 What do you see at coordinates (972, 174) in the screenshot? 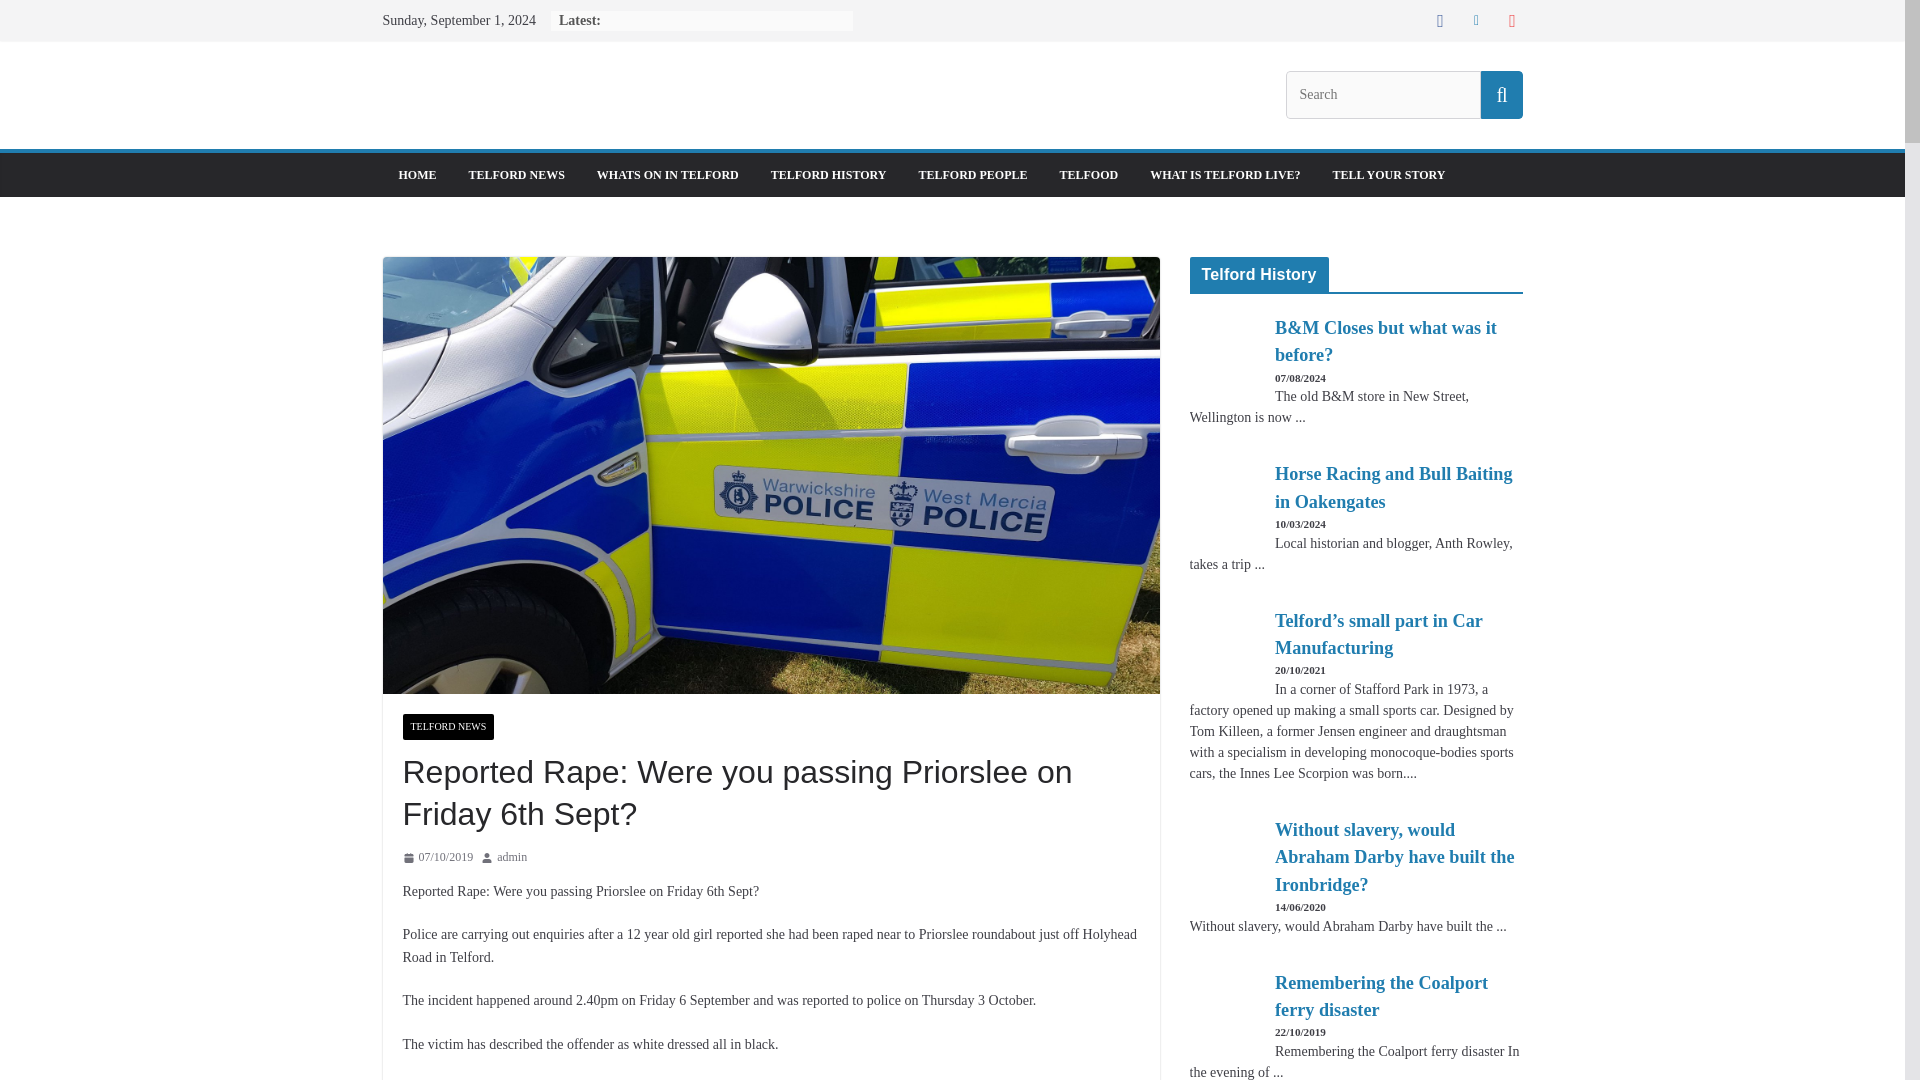
I see `TELFORD PEOPLE` at bounding box center [972, 174].